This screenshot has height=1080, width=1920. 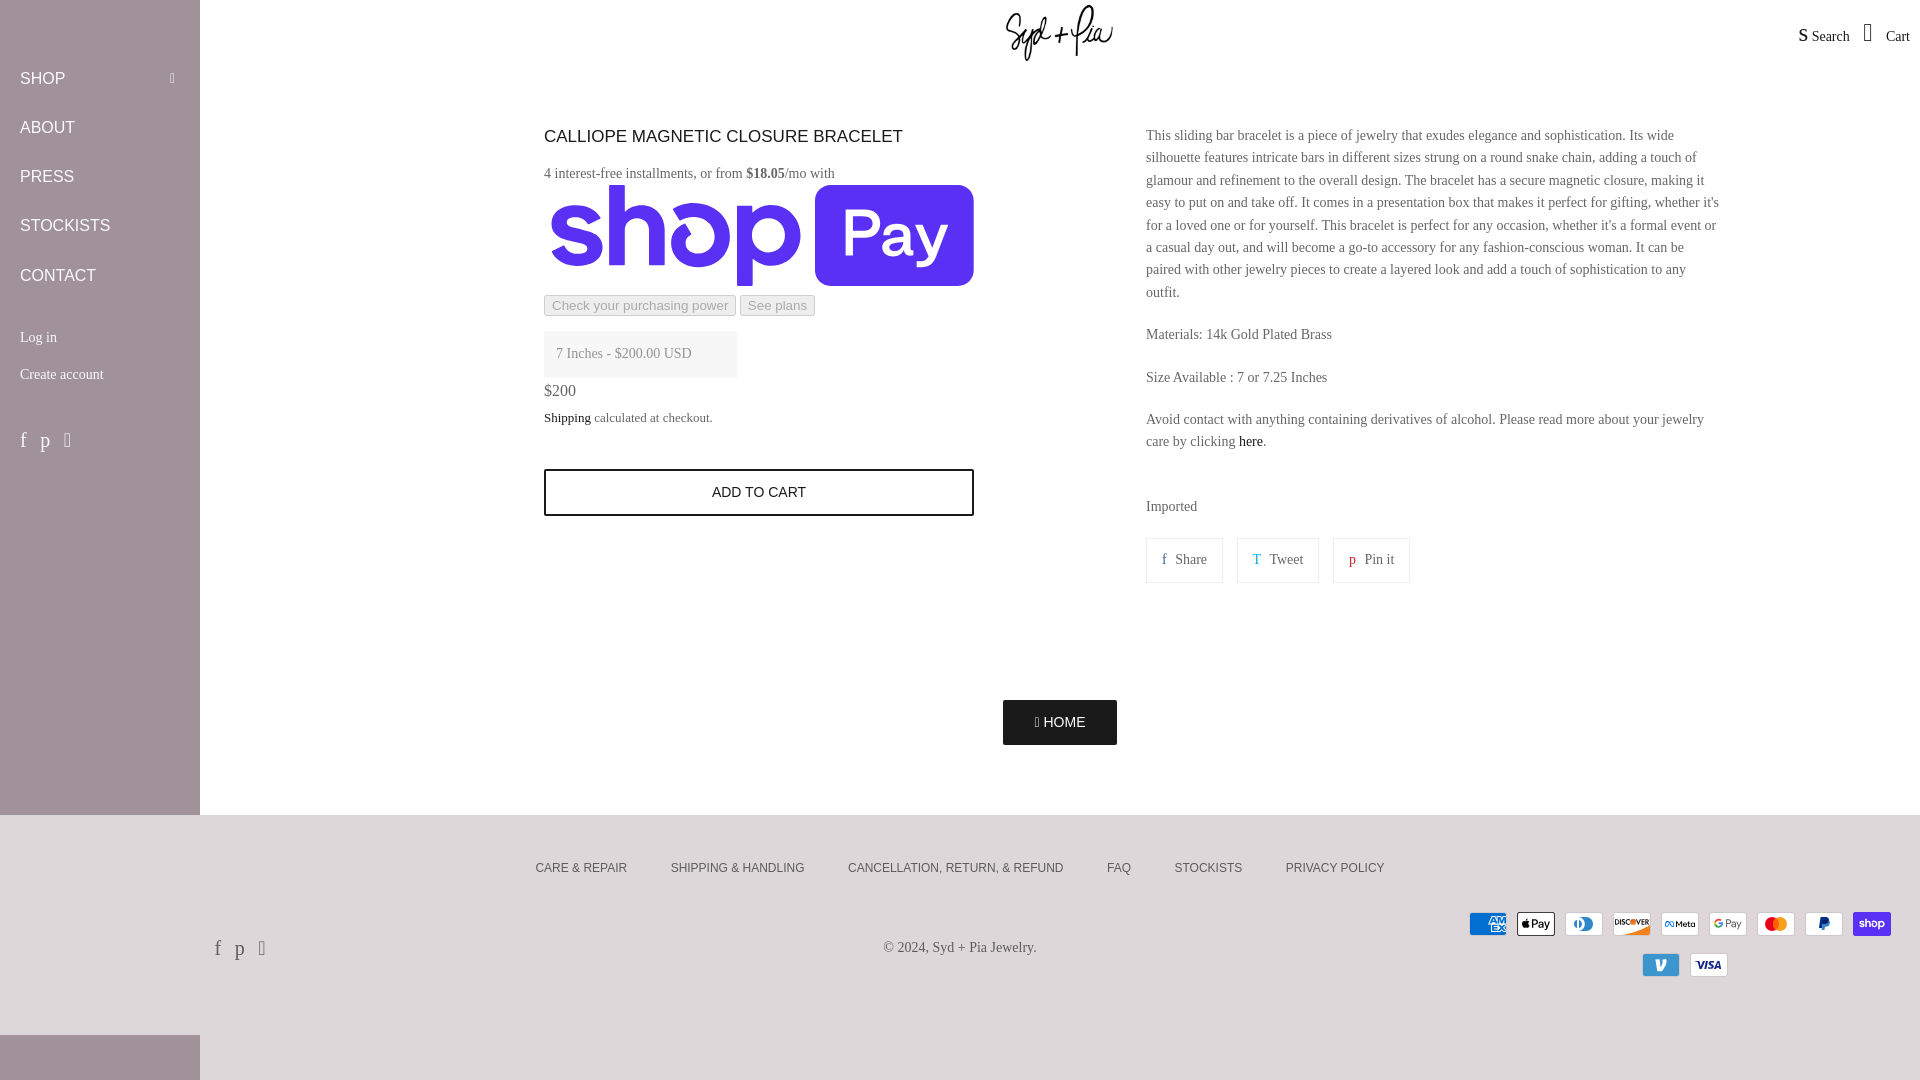 I want to click on Meta Pay, so click(x=1680, y=924).